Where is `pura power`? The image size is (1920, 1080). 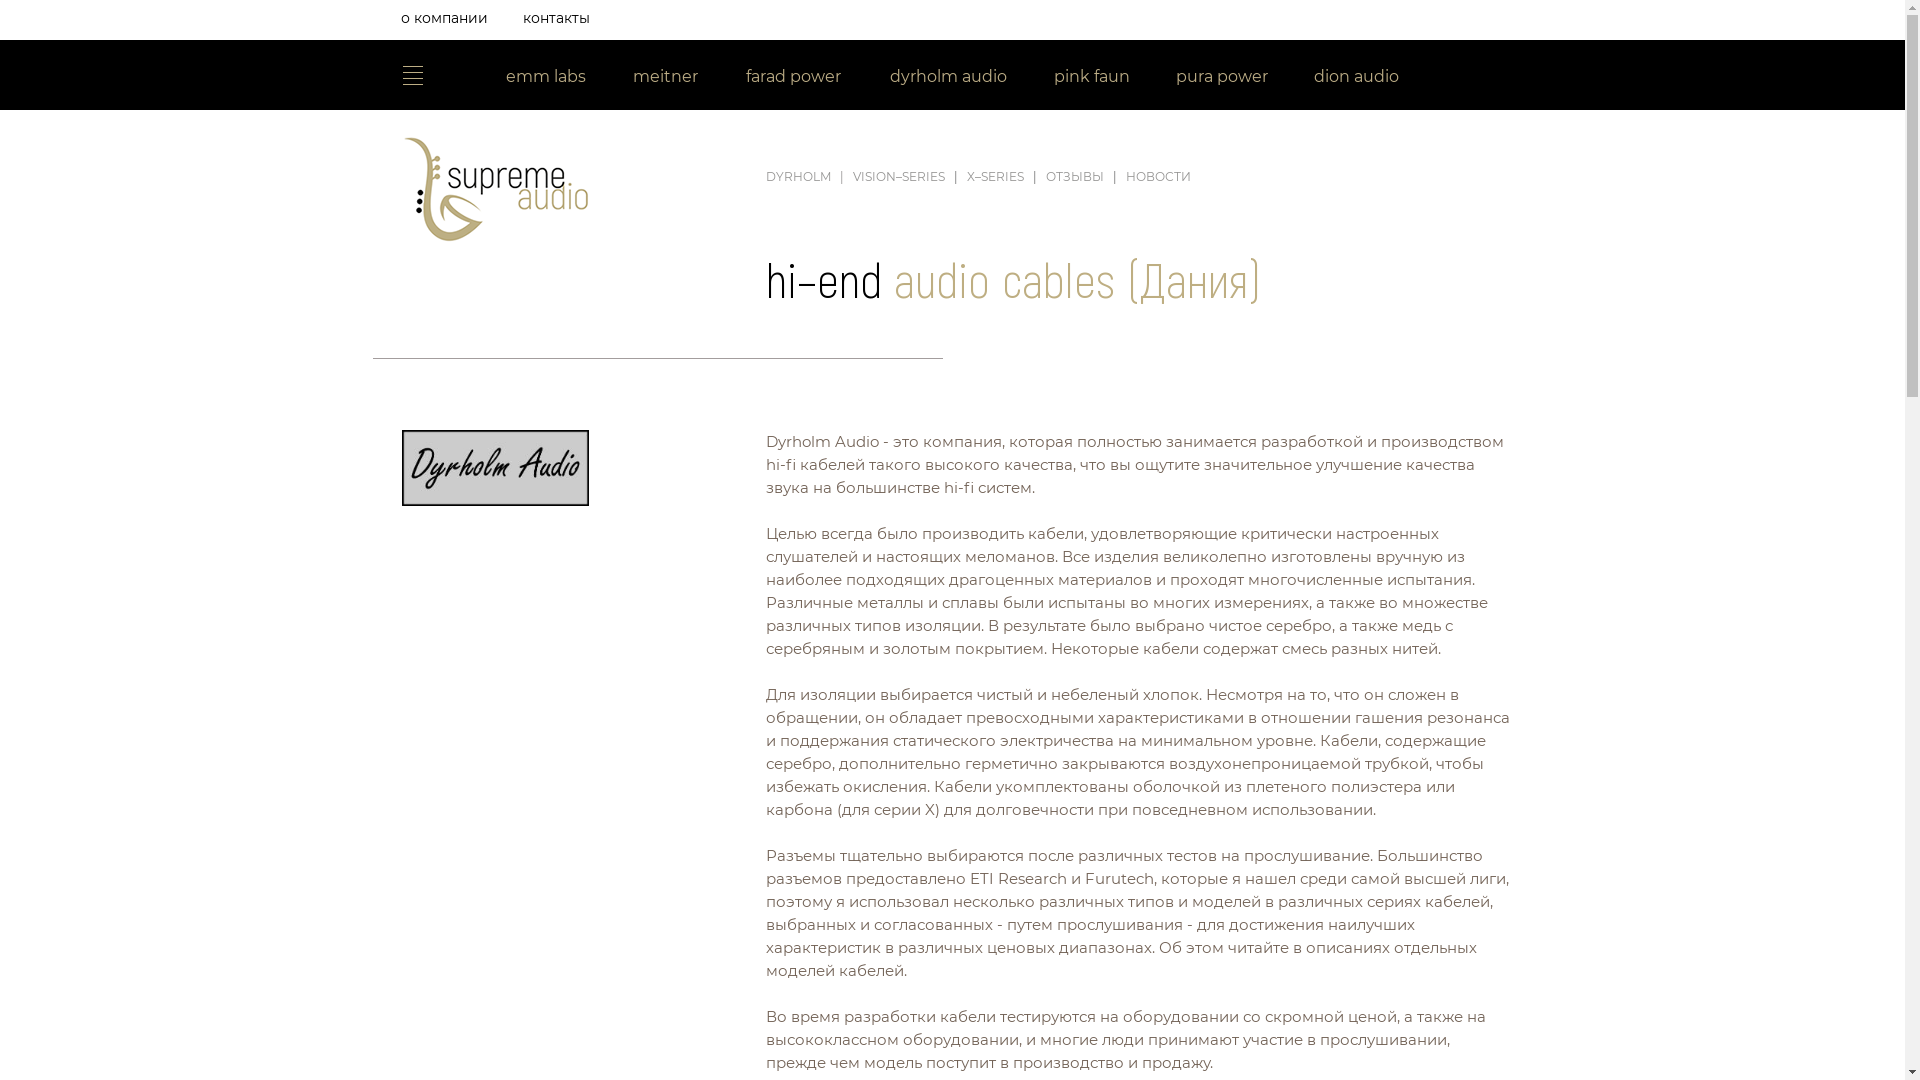 pura power is located at coordinates (1222, 79).